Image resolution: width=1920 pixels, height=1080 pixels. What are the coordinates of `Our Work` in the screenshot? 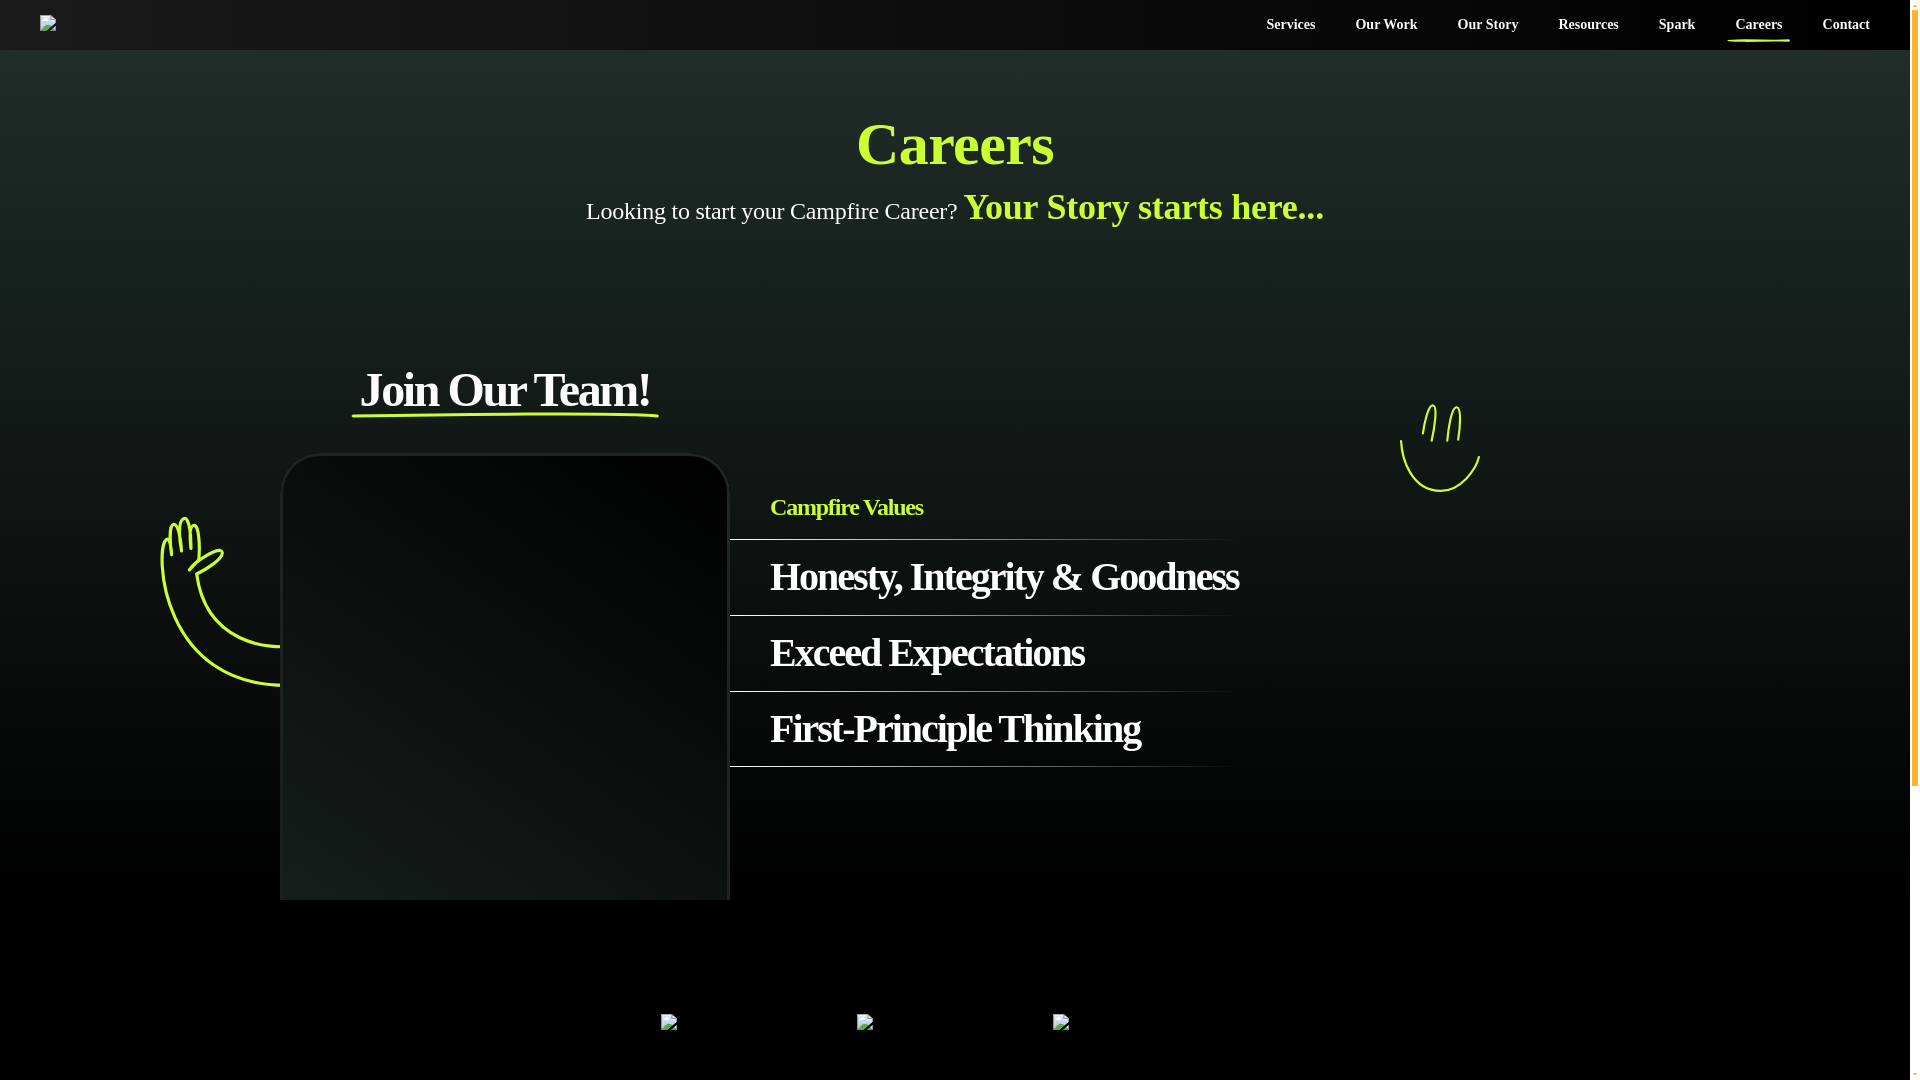 It's located at (1385, 24).